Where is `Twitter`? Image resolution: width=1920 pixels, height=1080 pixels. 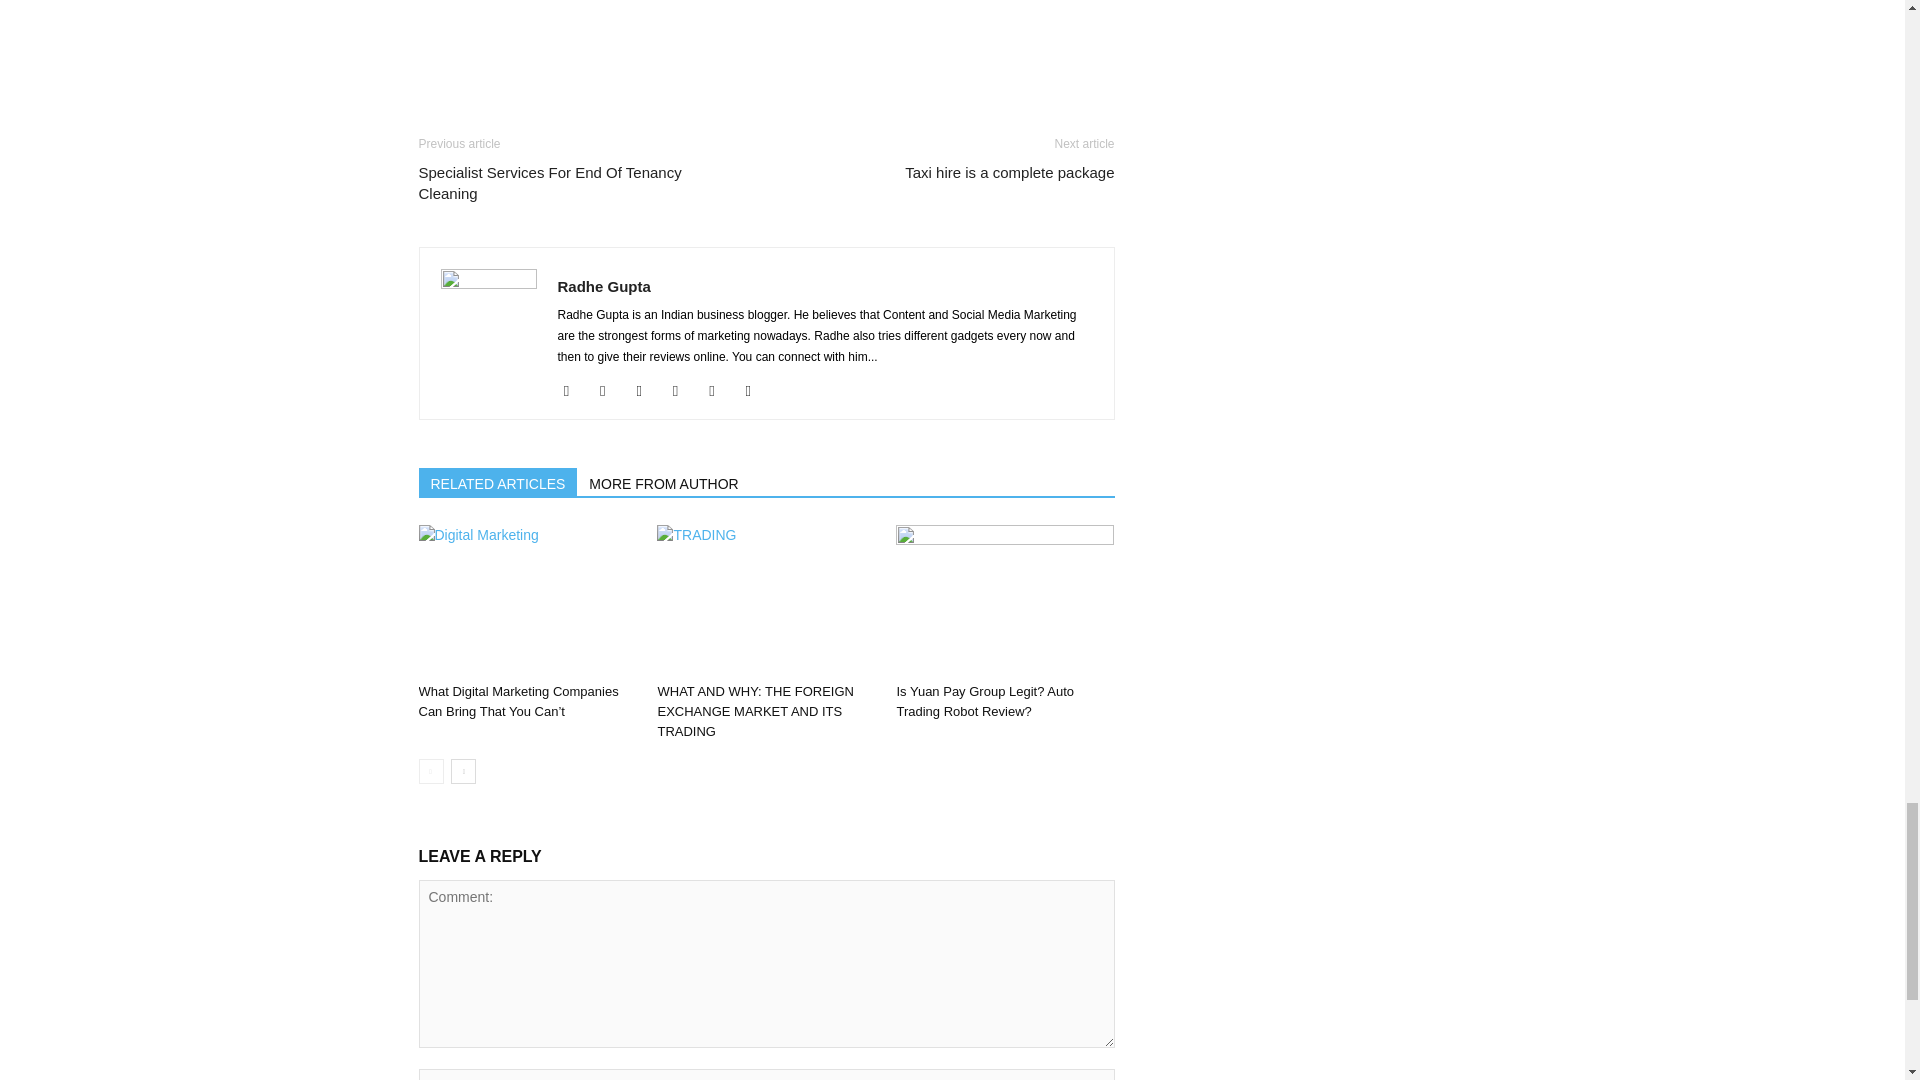 Twitter is located at coordinates (755, 390).